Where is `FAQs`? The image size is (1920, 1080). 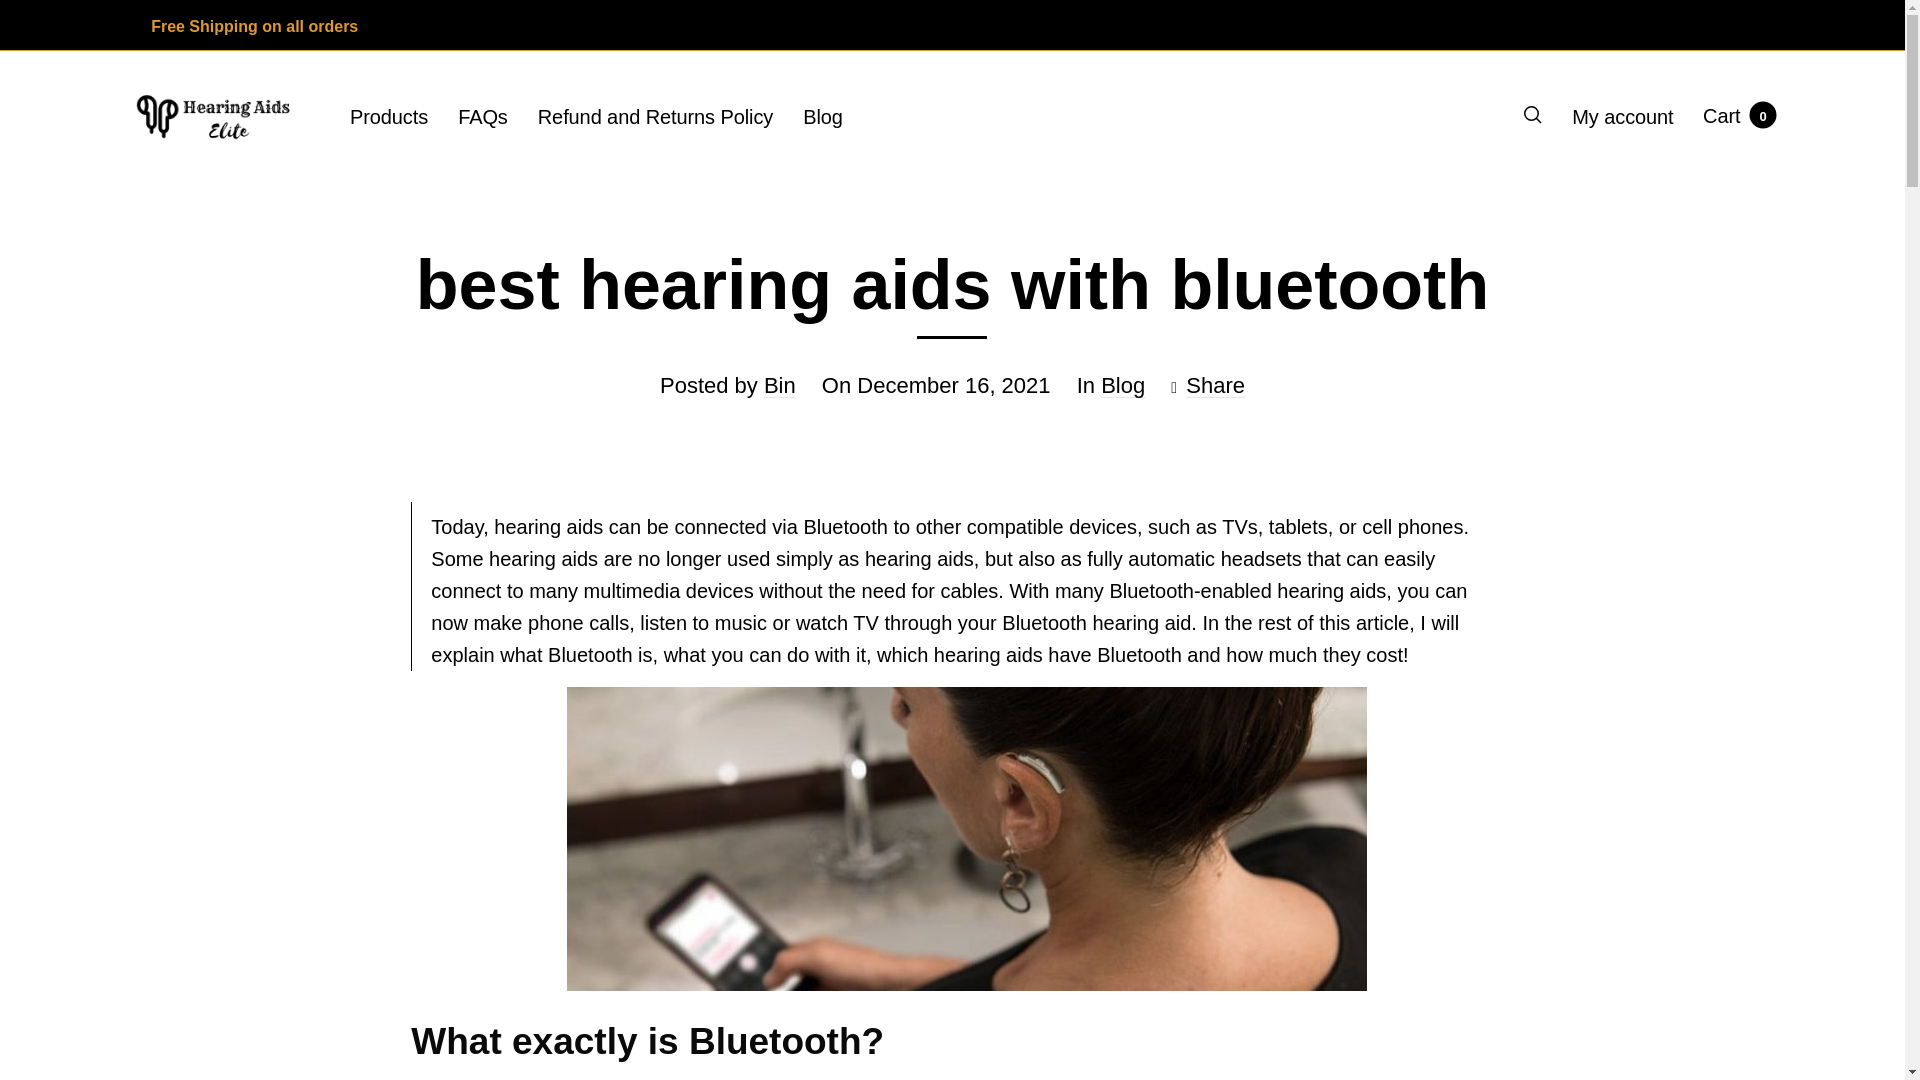
FAQs is located at coordinates (822, 116).